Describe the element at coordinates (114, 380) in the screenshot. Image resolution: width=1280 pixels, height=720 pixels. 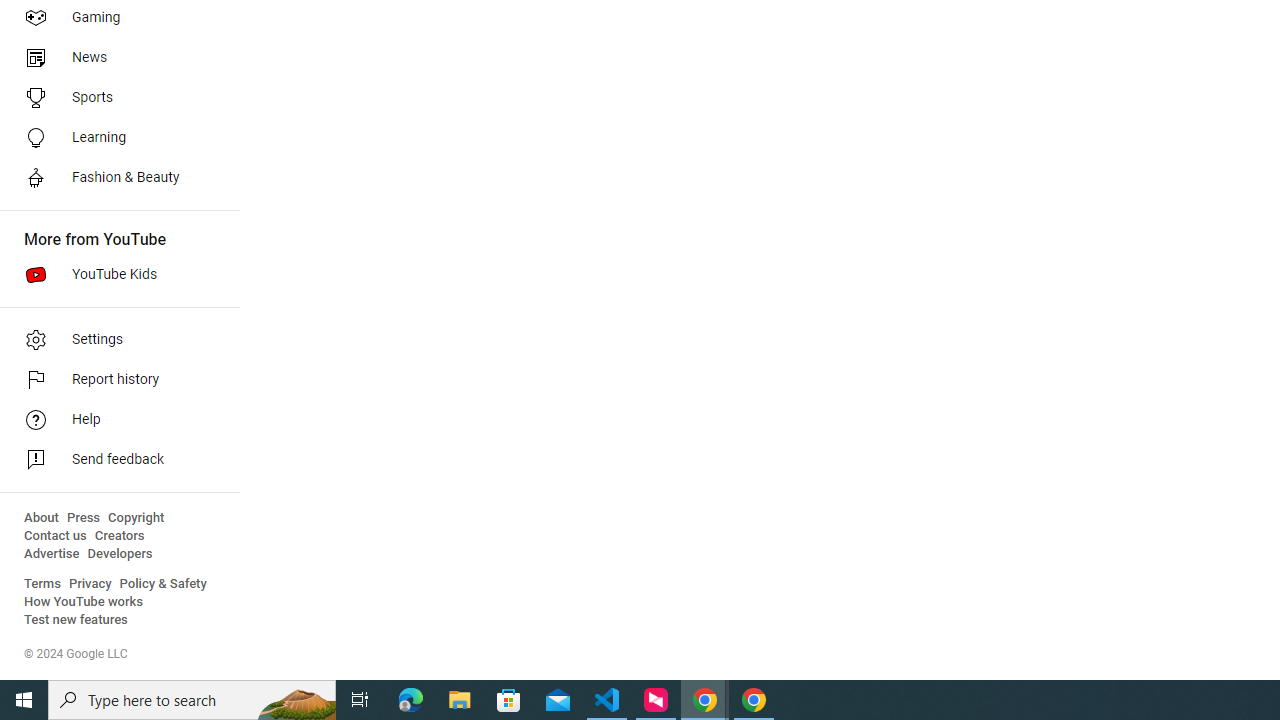
I see `Report history` at that location.